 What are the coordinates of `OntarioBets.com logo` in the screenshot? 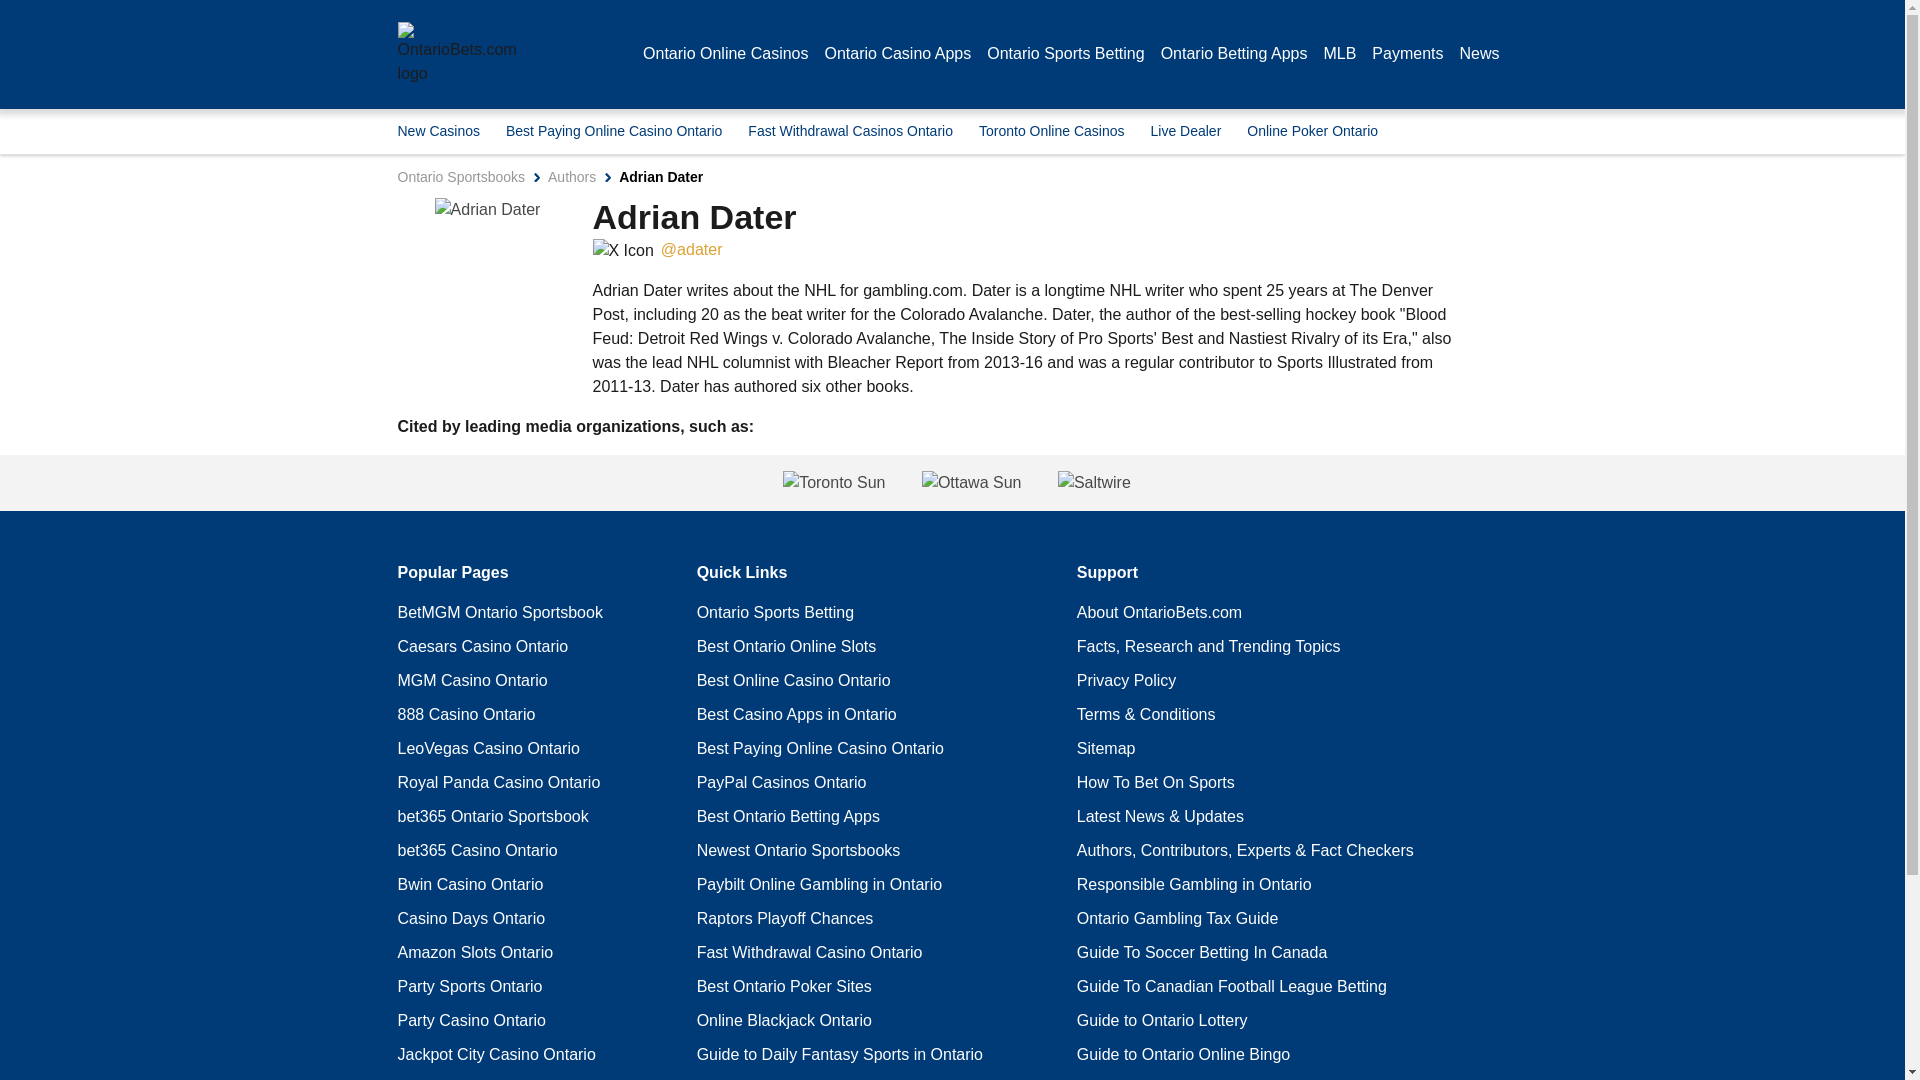 It's located at (456, 54).